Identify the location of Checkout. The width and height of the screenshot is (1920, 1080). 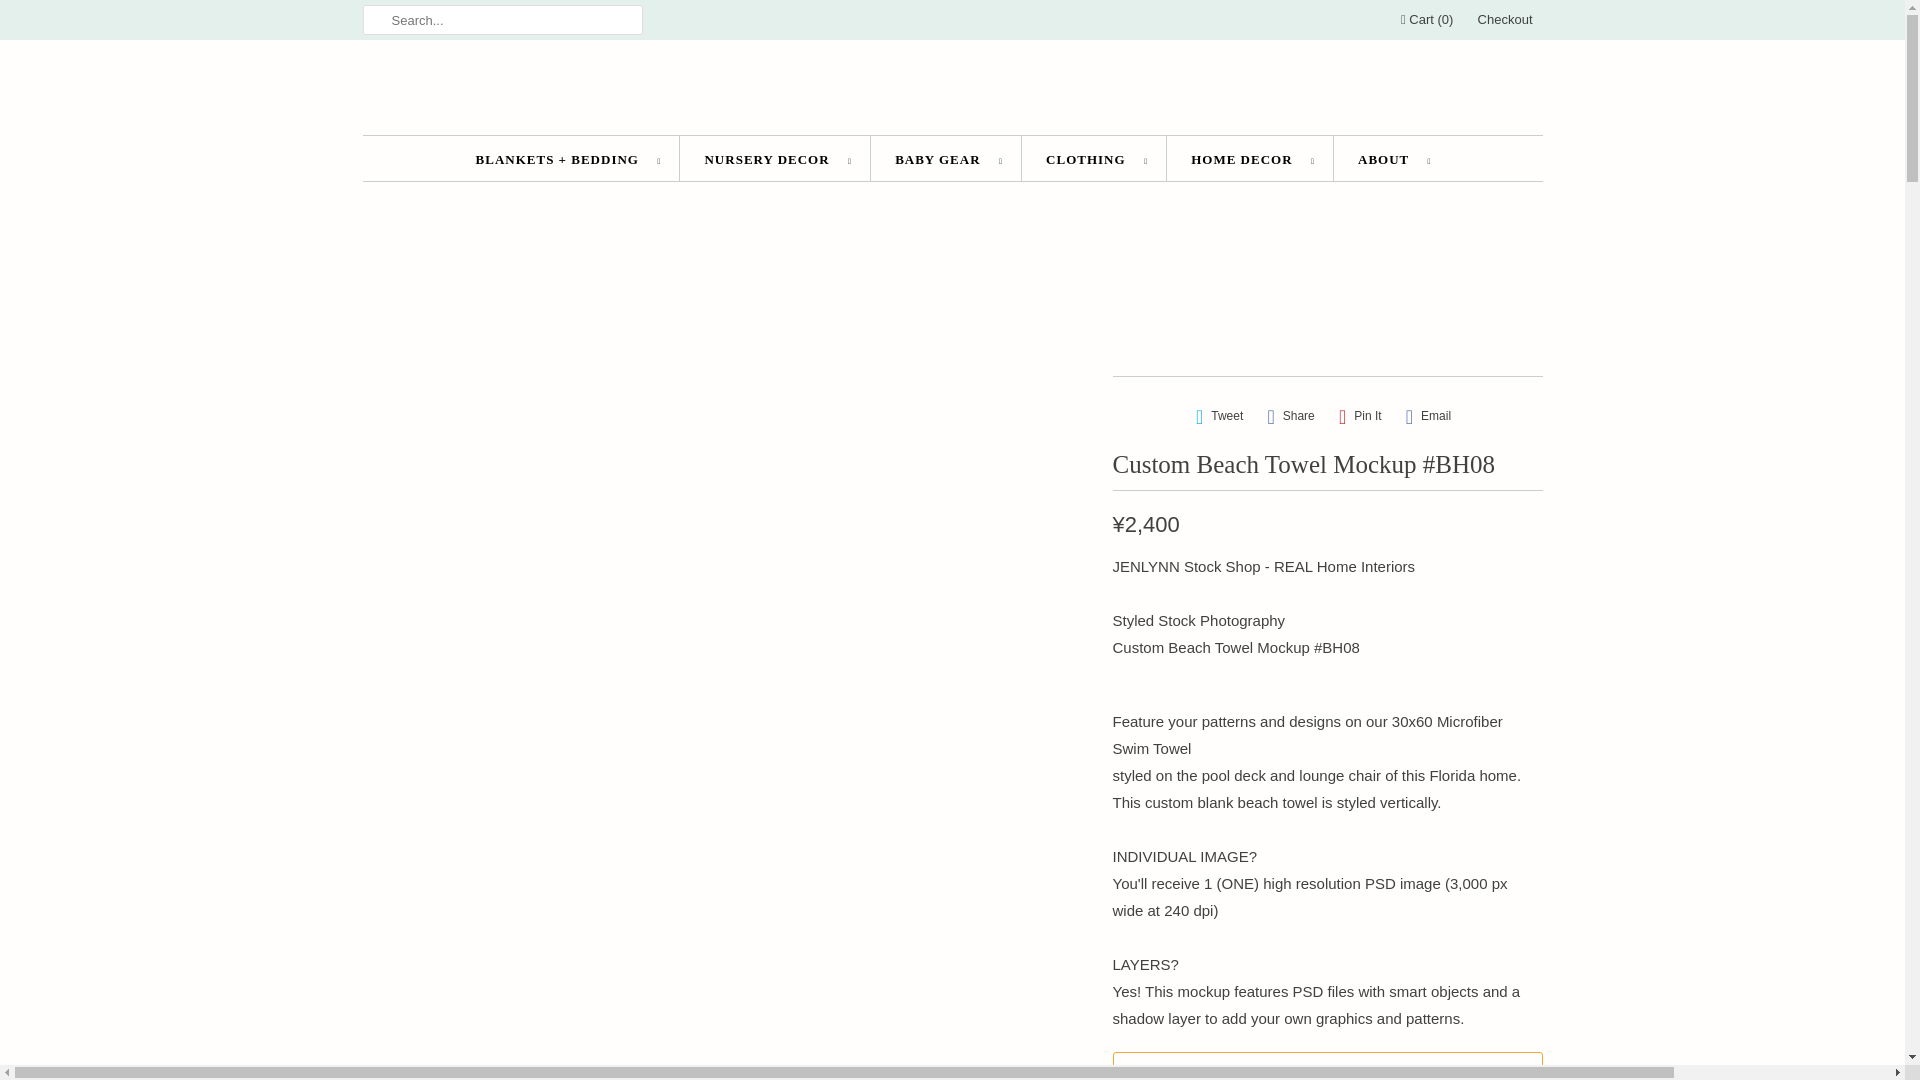
(1505, 20).